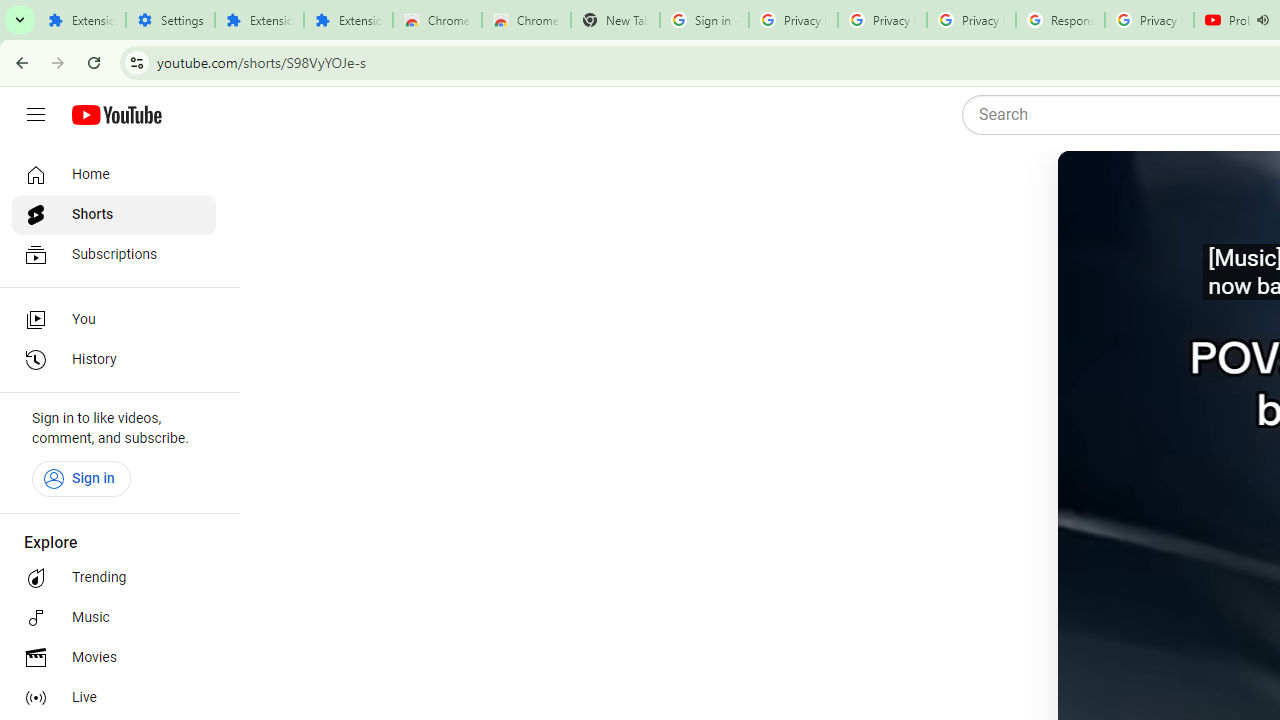 This screenshot has width=1280, height=720. Describe the element at coordinates (81, 20) in the screenshot. I see `Extensions` at that location.